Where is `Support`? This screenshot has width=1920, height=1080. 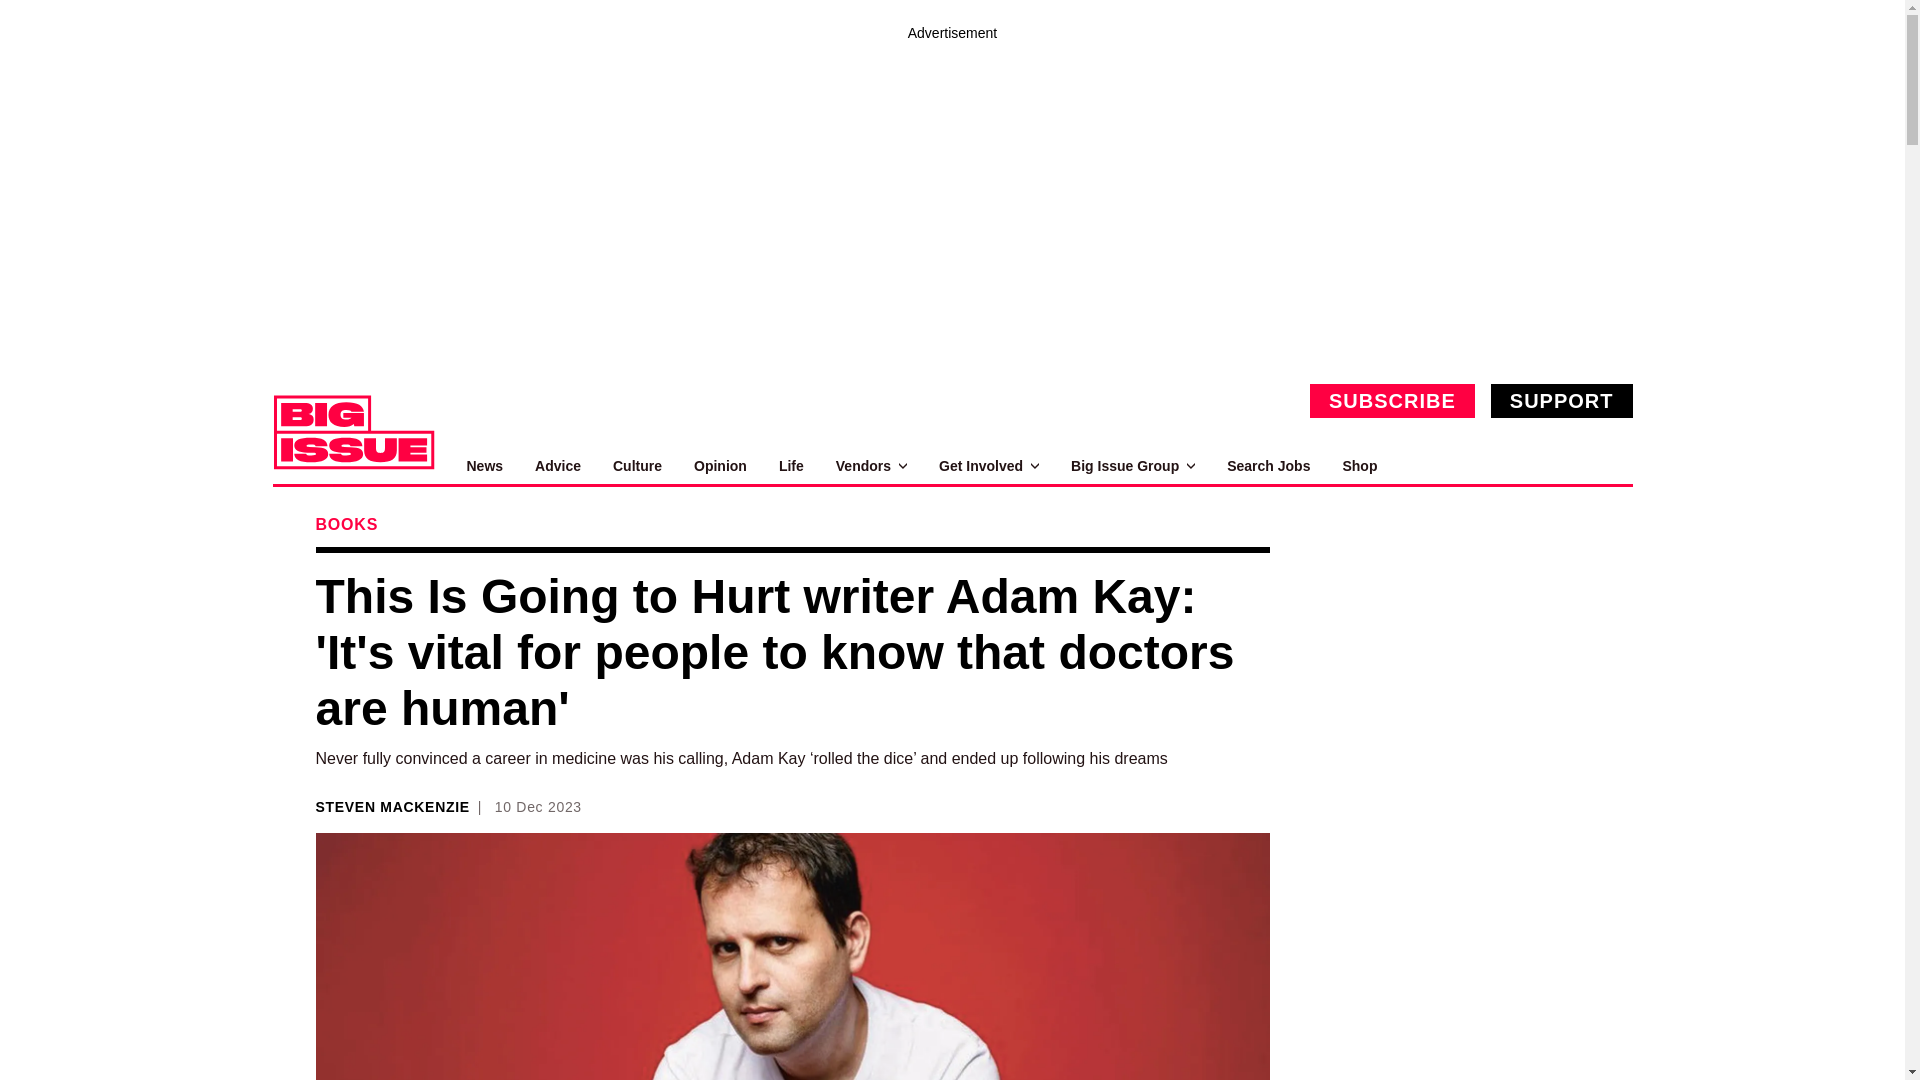 Support is located at coordinates (1562, 400).